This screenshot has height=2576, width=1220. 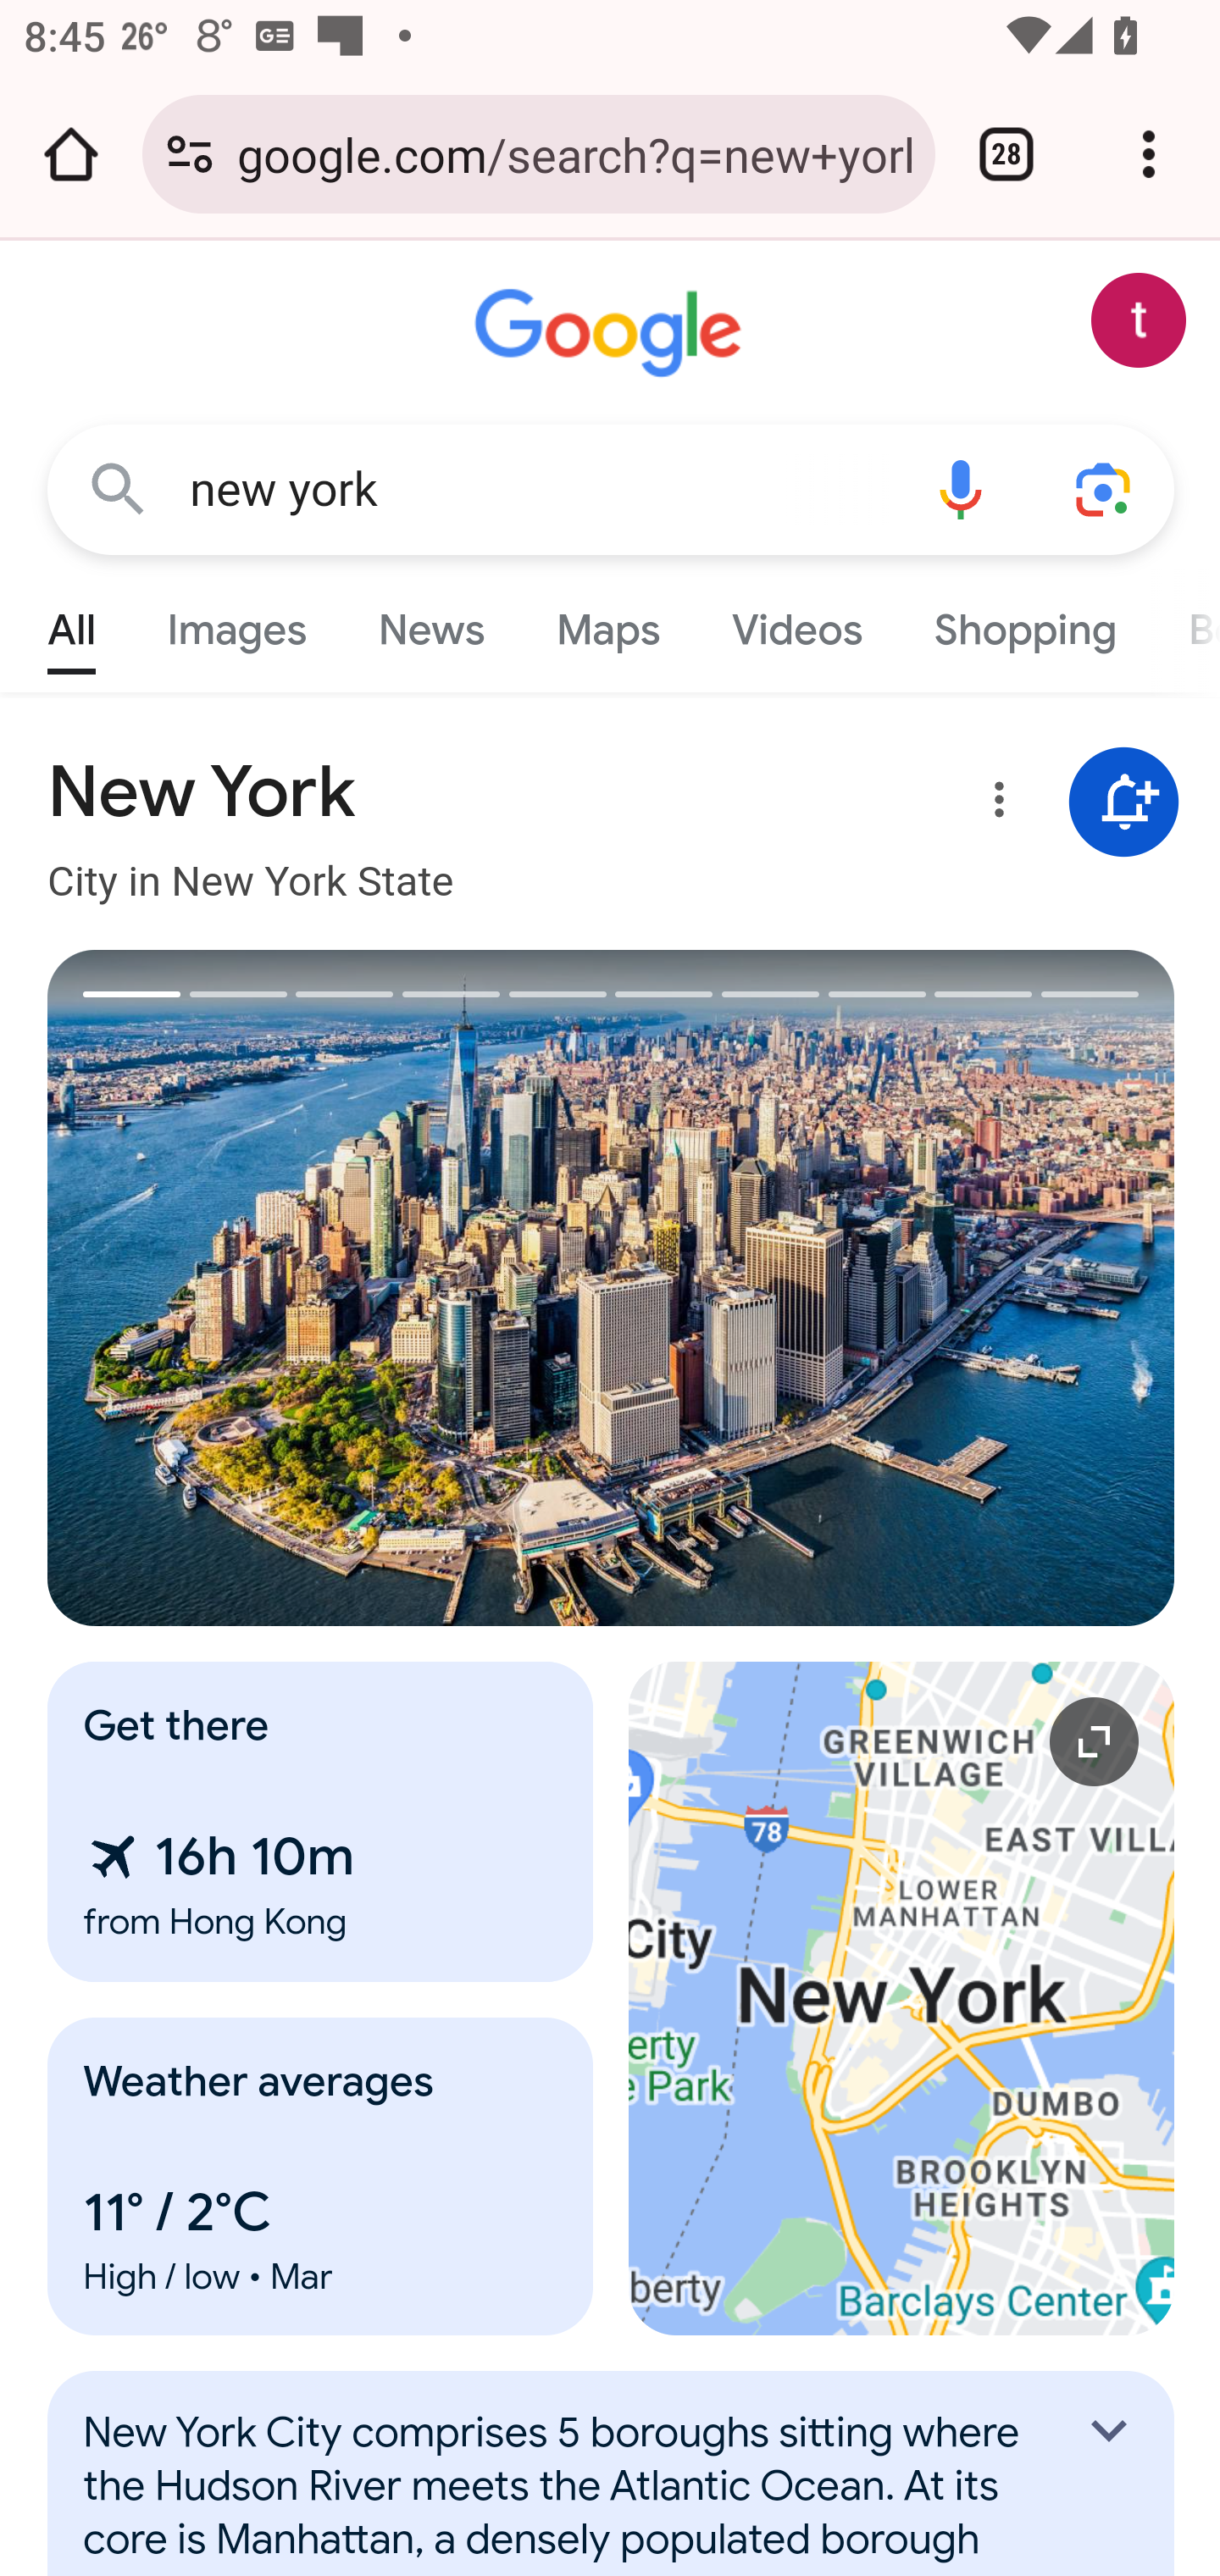 What do you see at coordinates (994, 805) in the screenshot?
I see `More options` at bounding box center [994, 805].